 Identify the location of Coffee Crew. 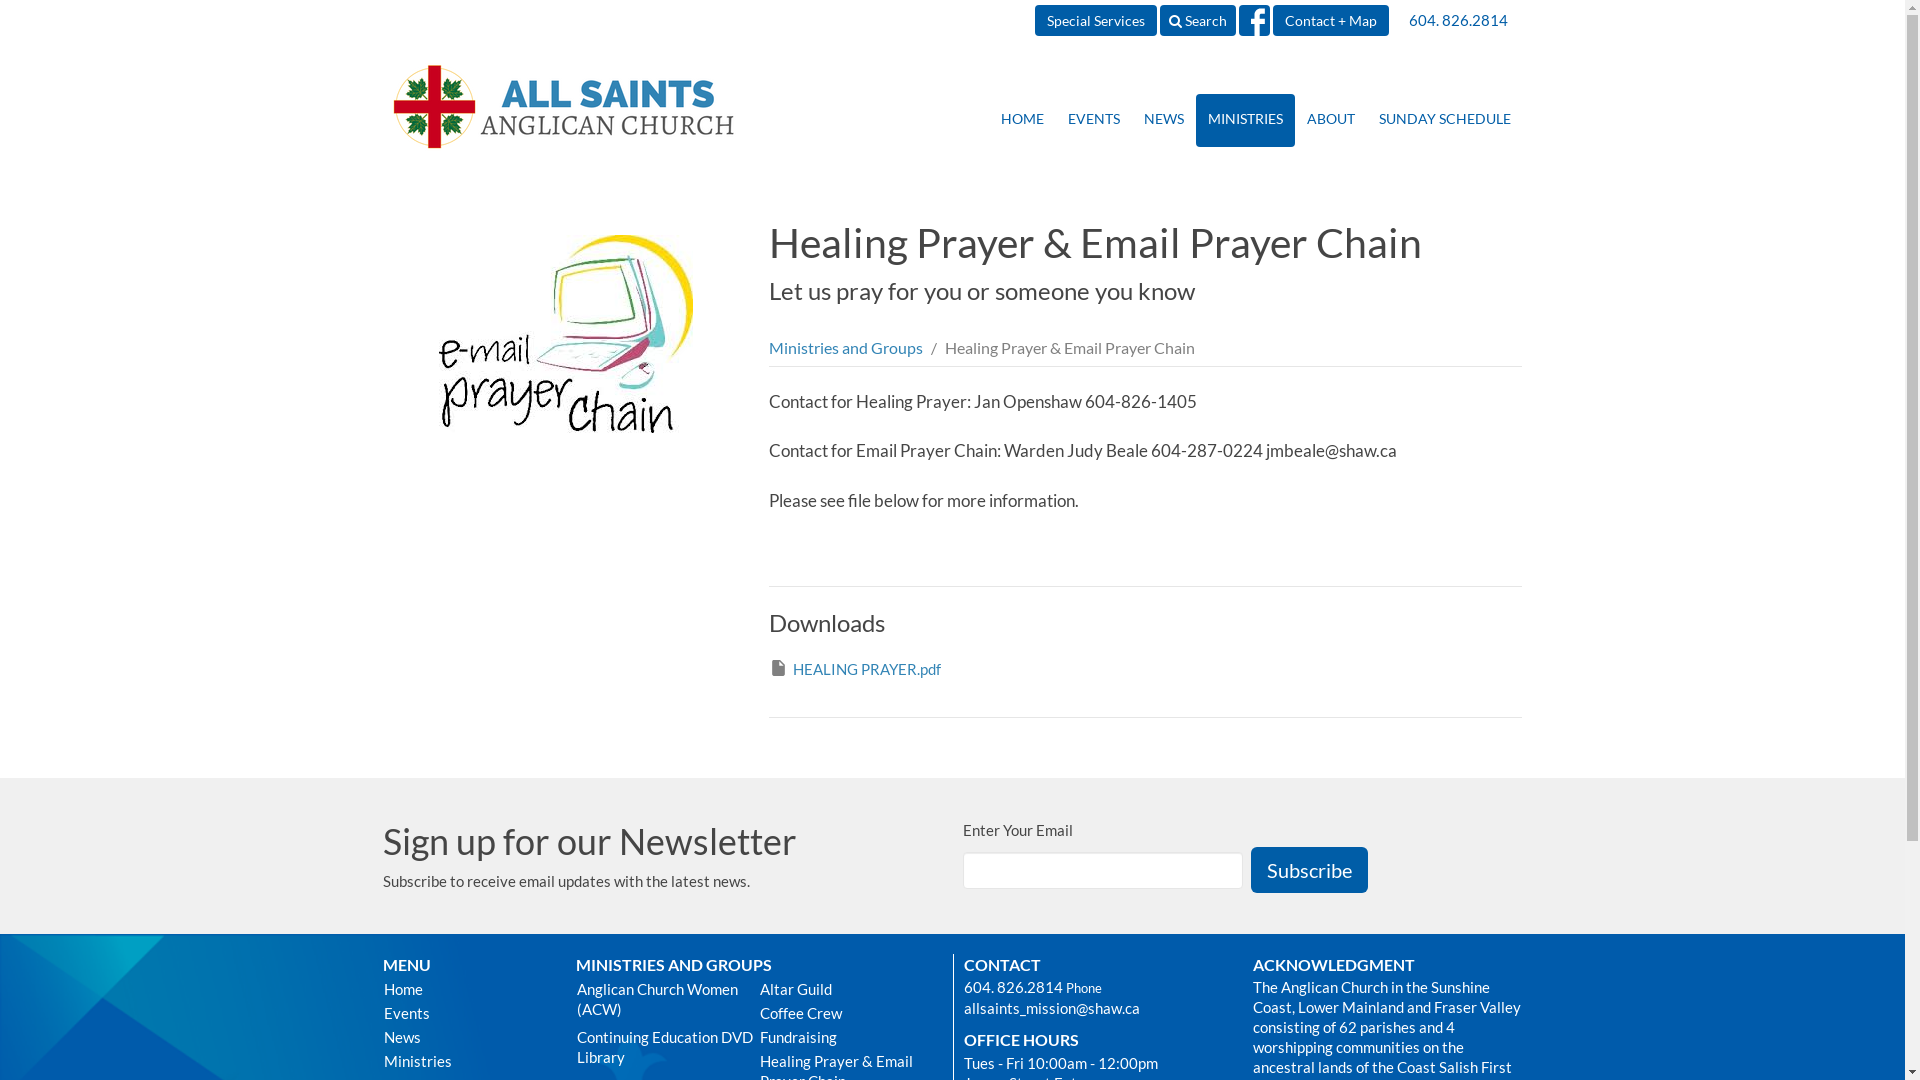
(850, 1013).